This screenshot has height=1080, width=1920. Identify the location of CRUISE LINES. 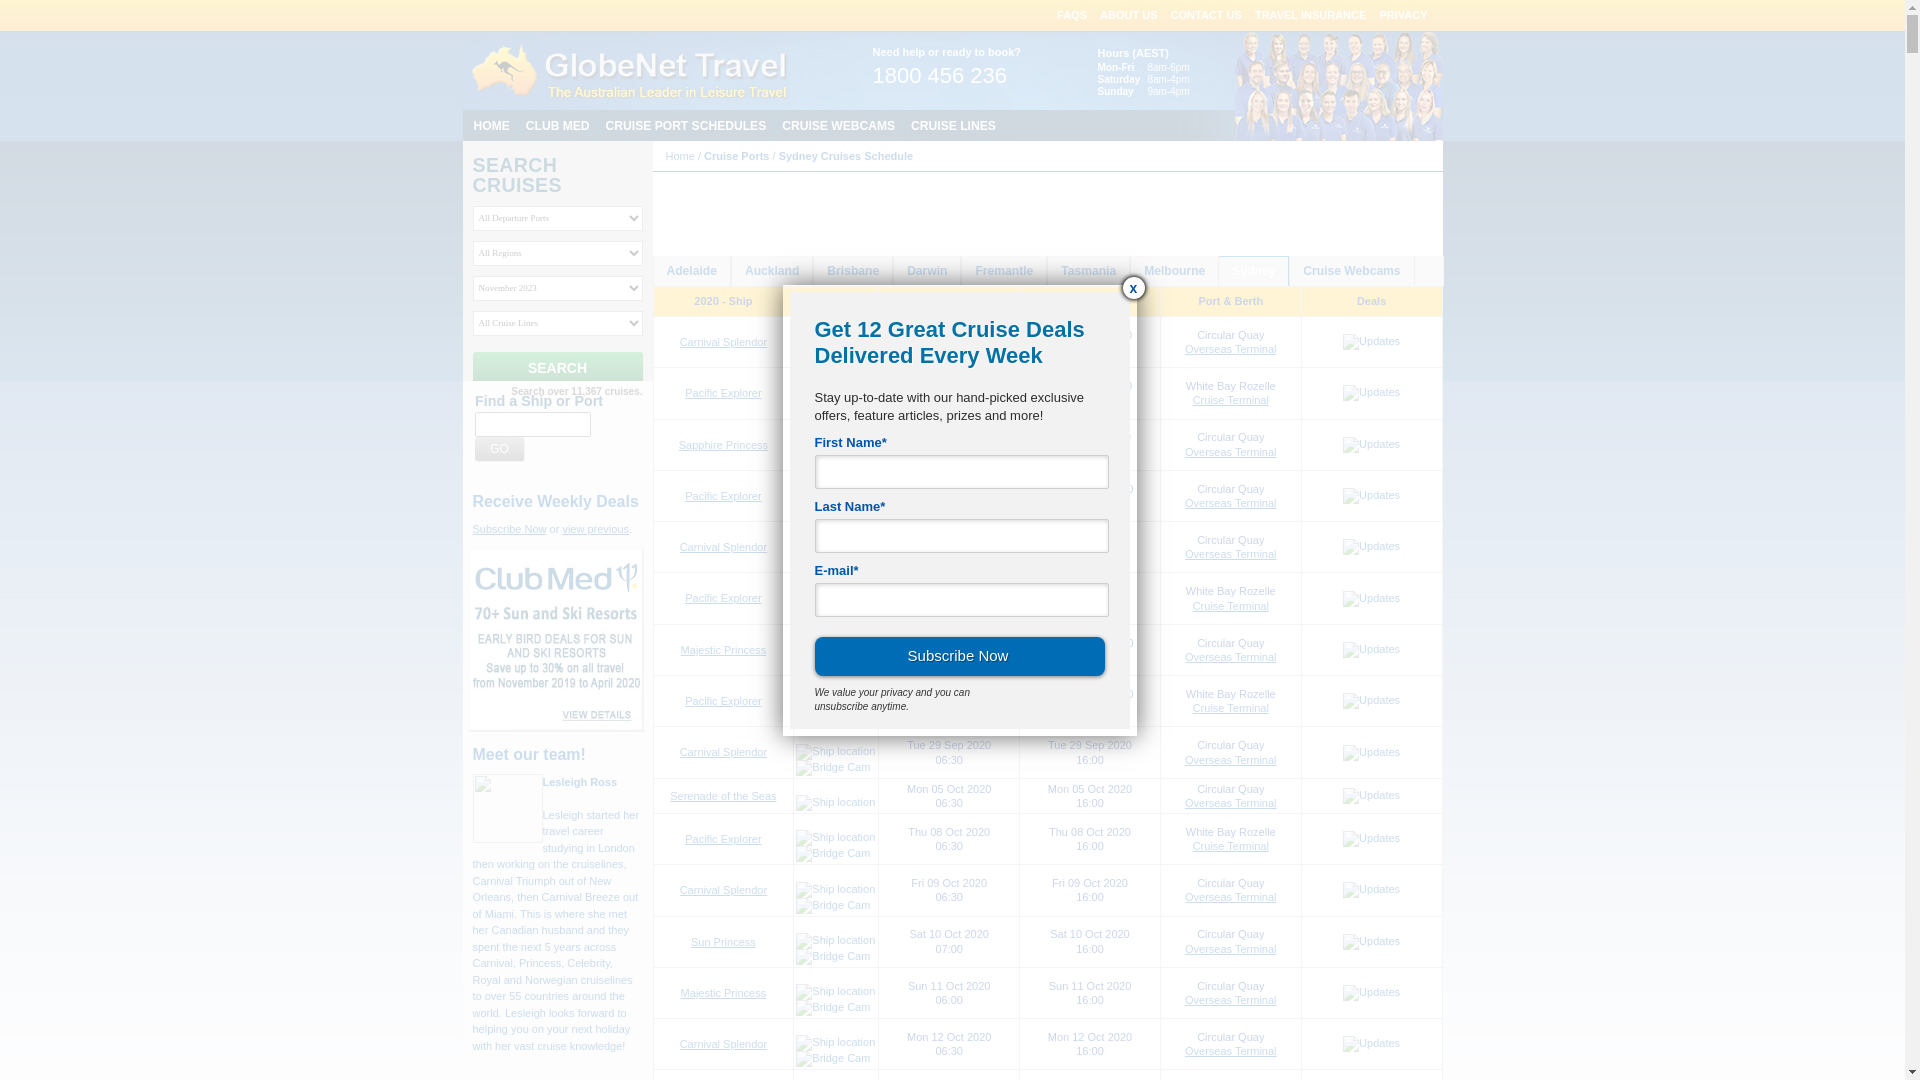
(954, 126).